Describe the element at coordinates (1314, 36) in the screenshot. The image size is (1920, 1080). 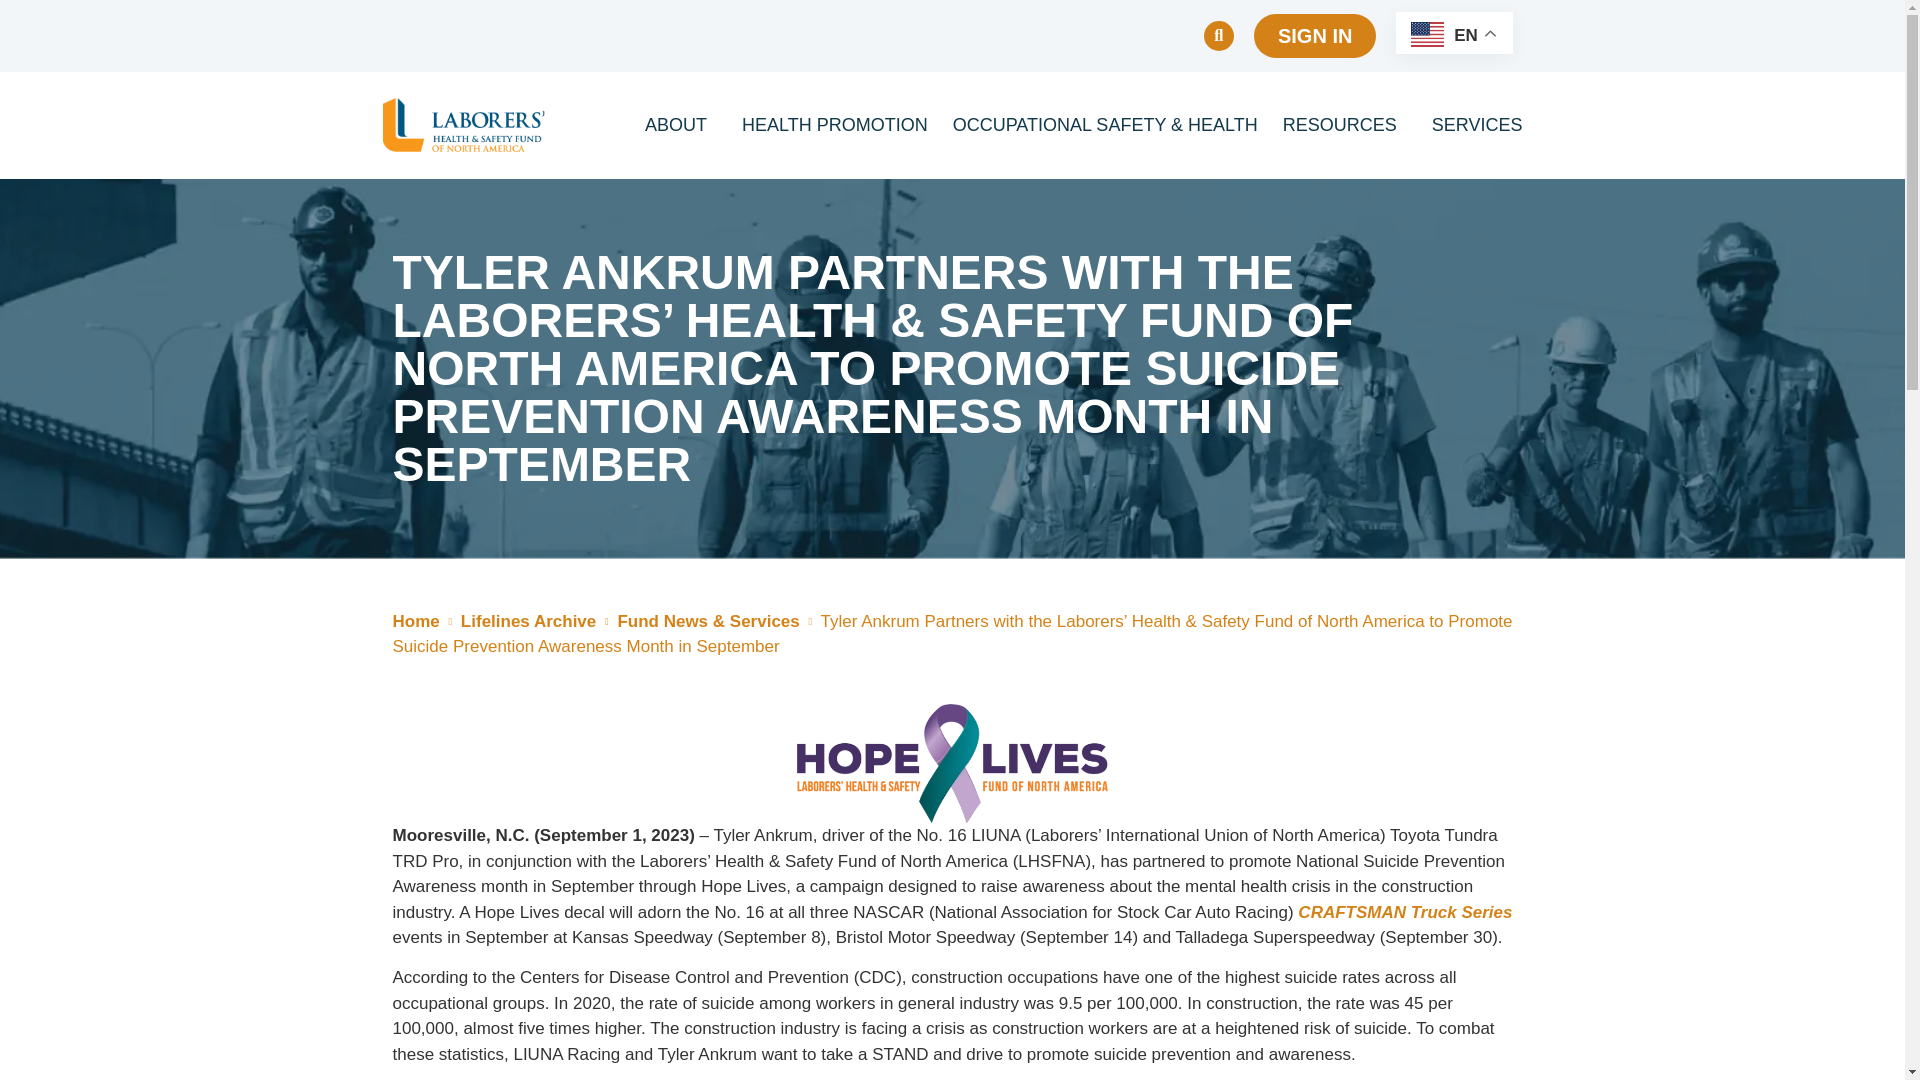
I see `SIGN IN` at that location.